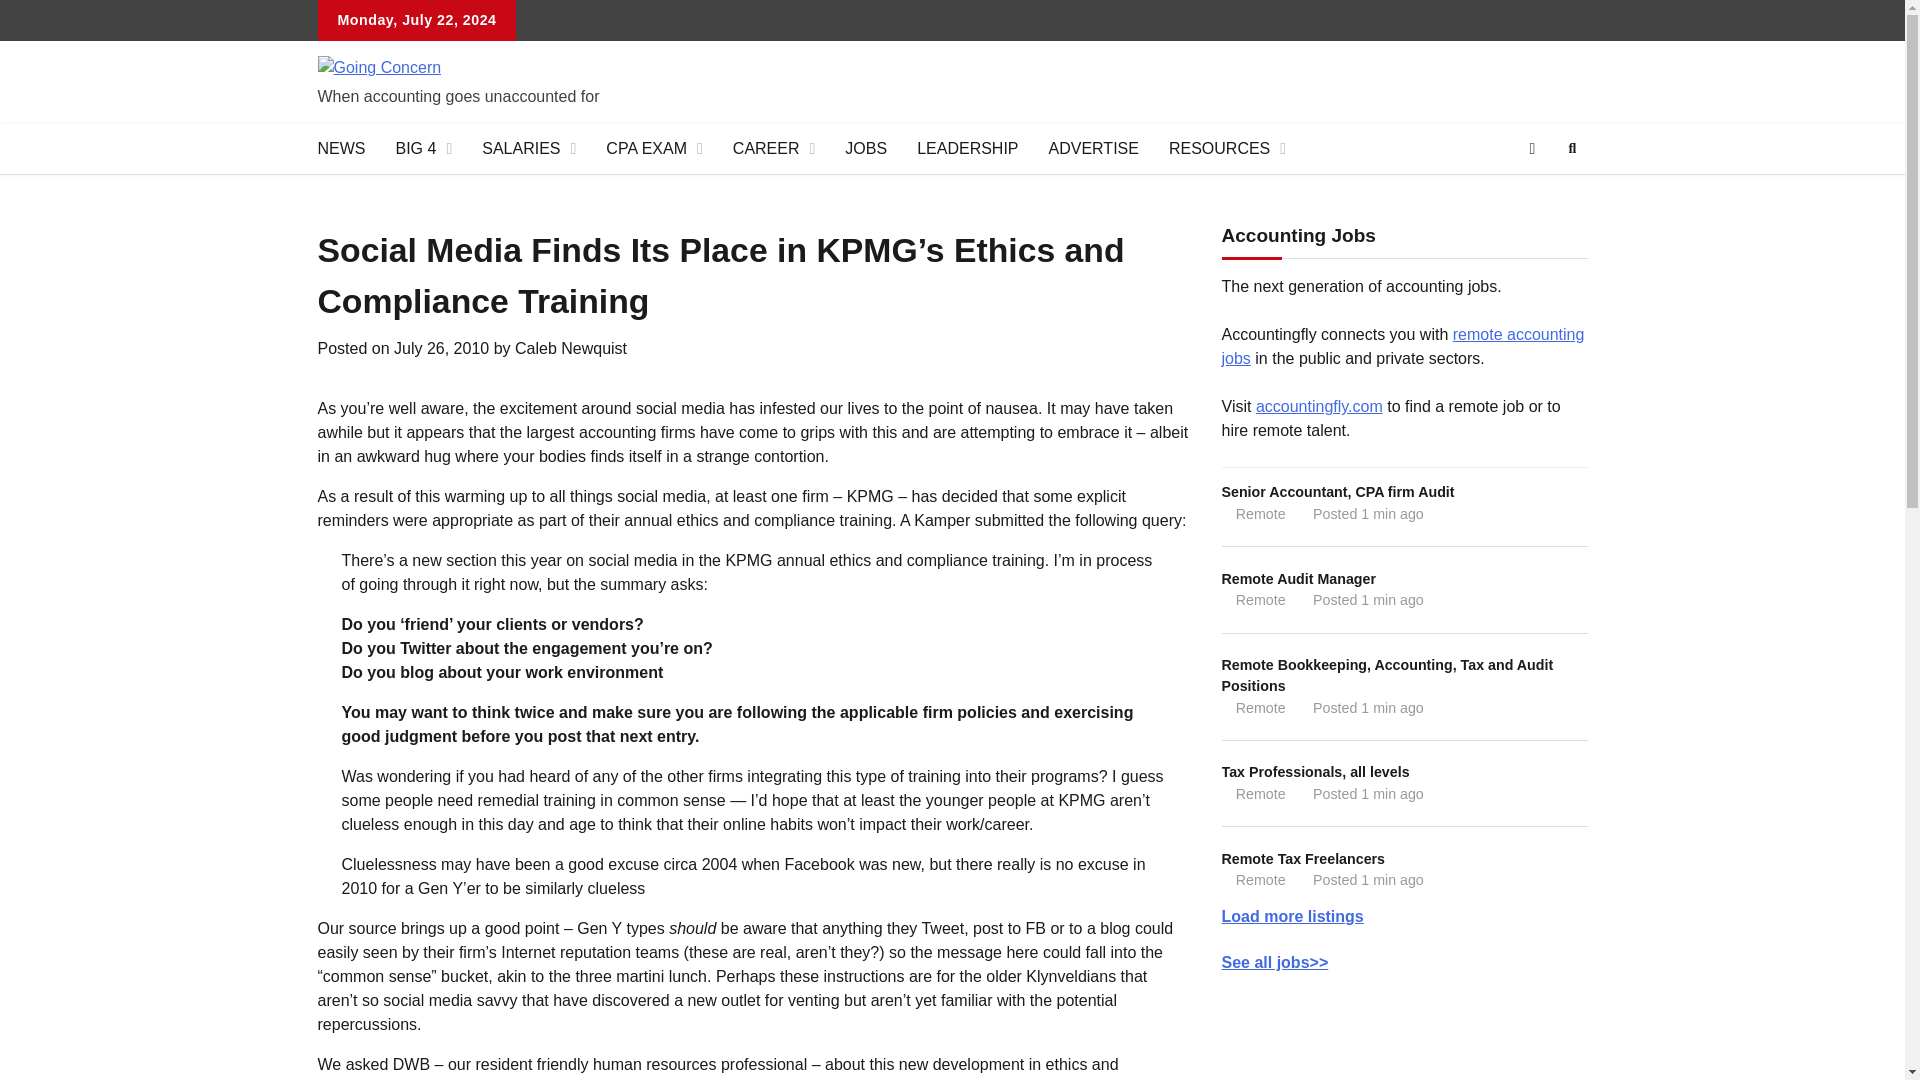 This screenshot has width=1920, height=1080. What do you see at coordinates (441, 348) in the screenshot?
I see `July 26, 2010` at bounding box center [441, 348].